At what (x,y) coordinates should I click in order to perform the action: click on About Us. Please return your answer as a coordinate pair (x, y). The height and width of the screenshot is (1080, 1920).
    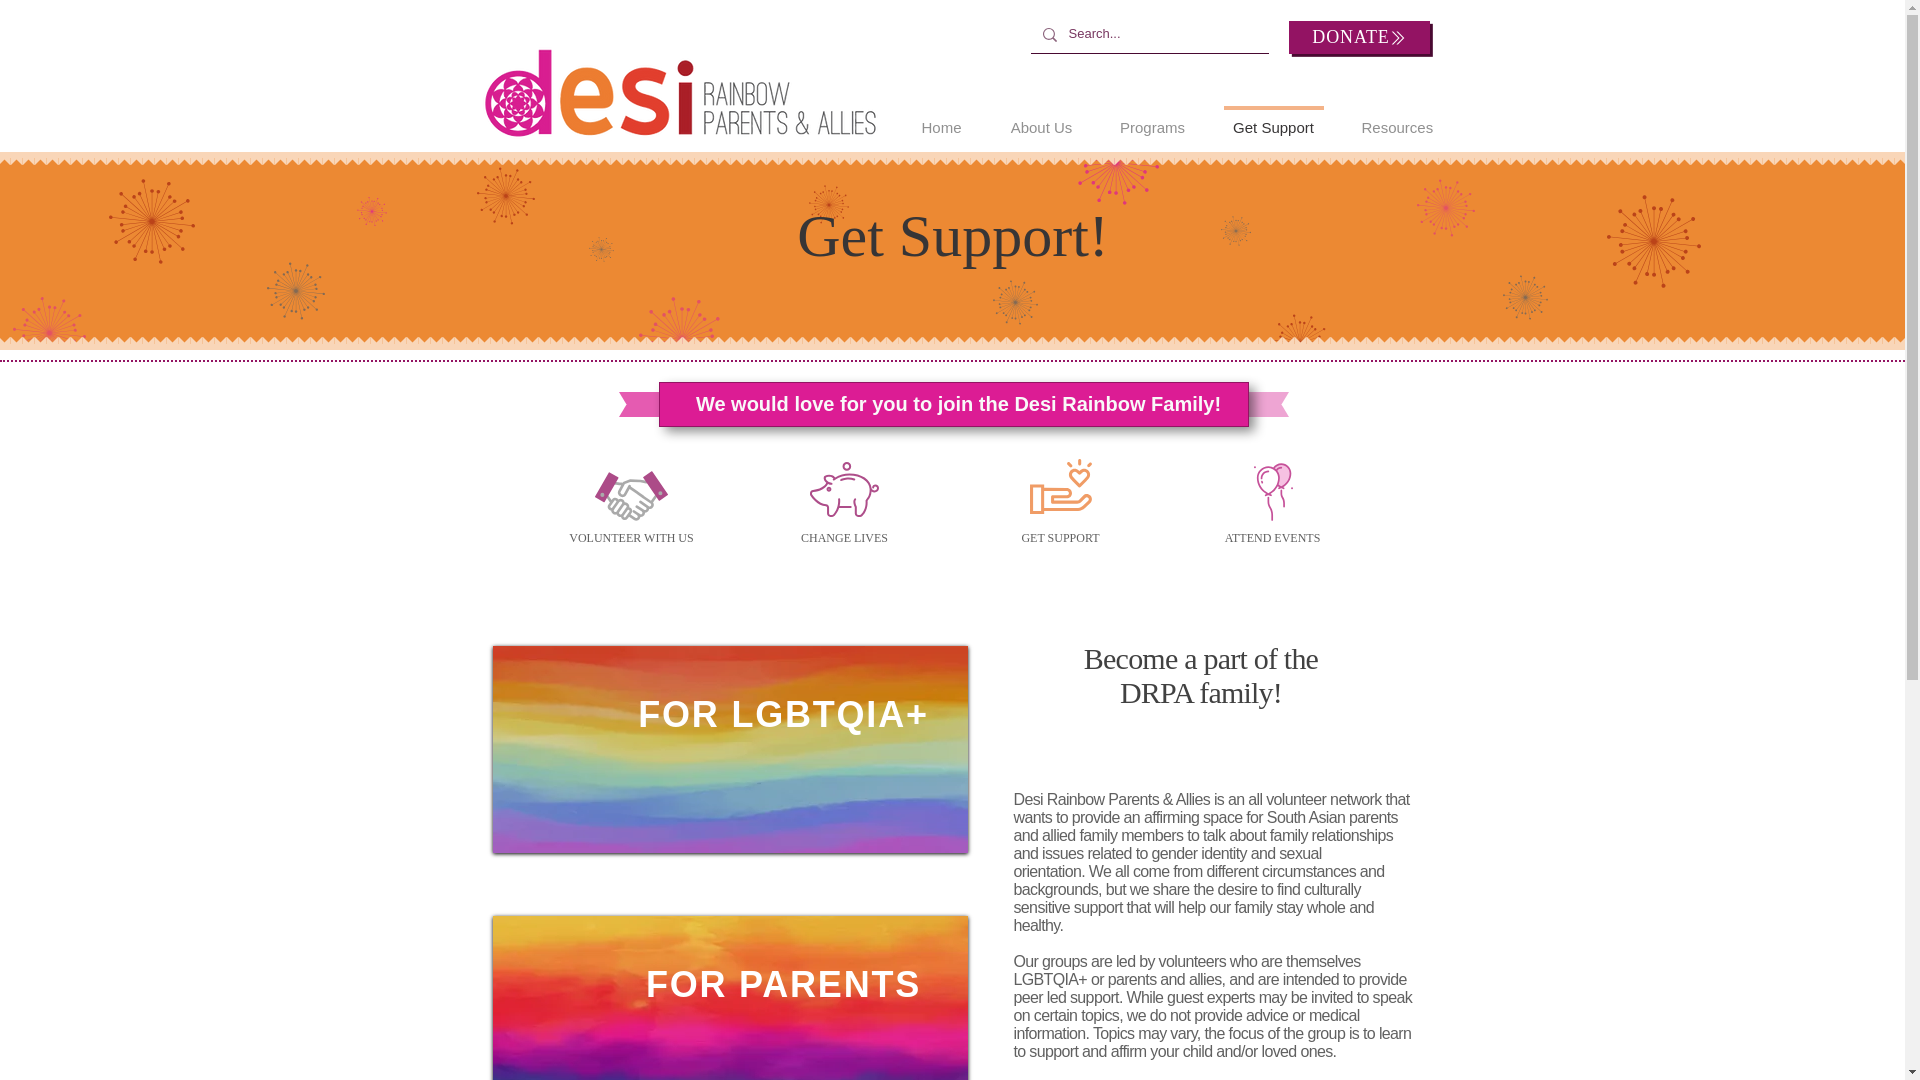
    Looking at the image, I should click on (1041, 118).